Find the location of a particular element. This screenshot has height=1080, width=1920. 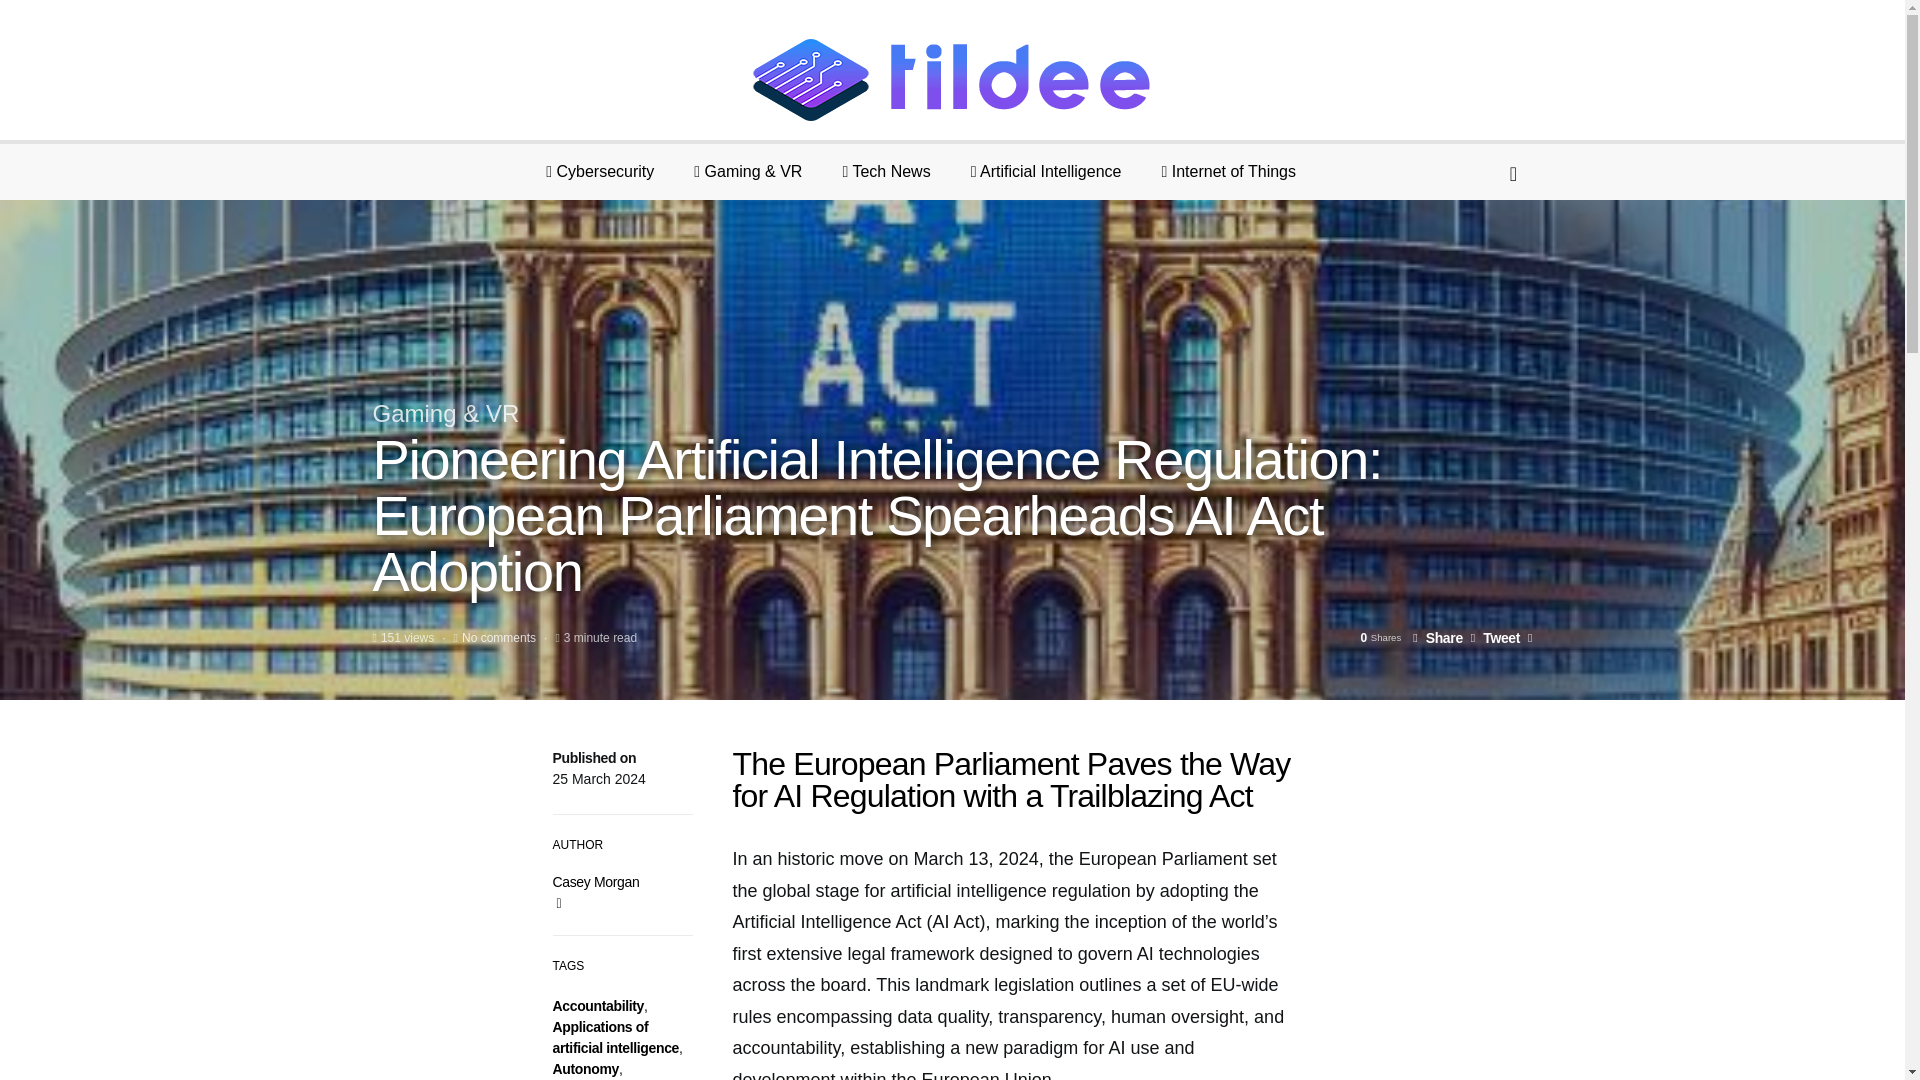

Tweet is located at coordinates (1495, 637).